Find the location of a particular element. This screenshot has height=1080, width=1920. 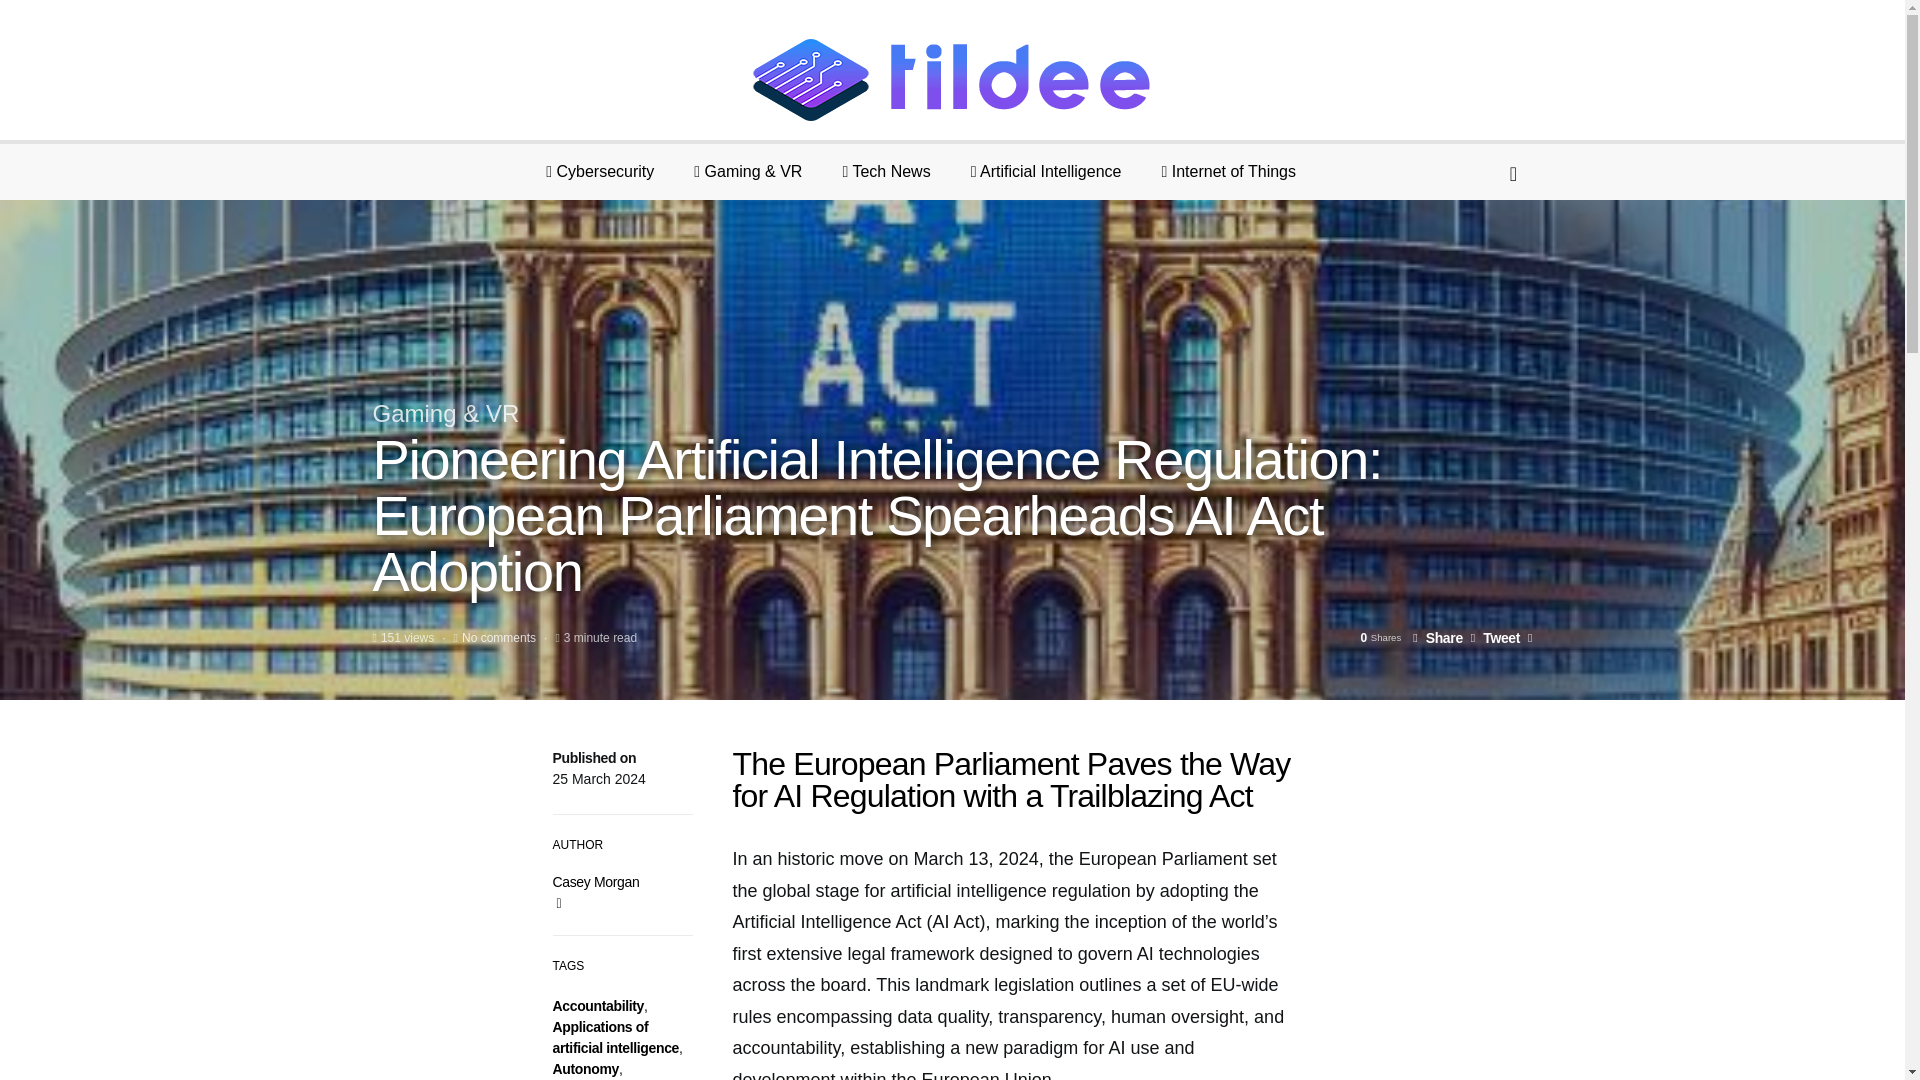

Tweet is located at coordinates (1495, 637).